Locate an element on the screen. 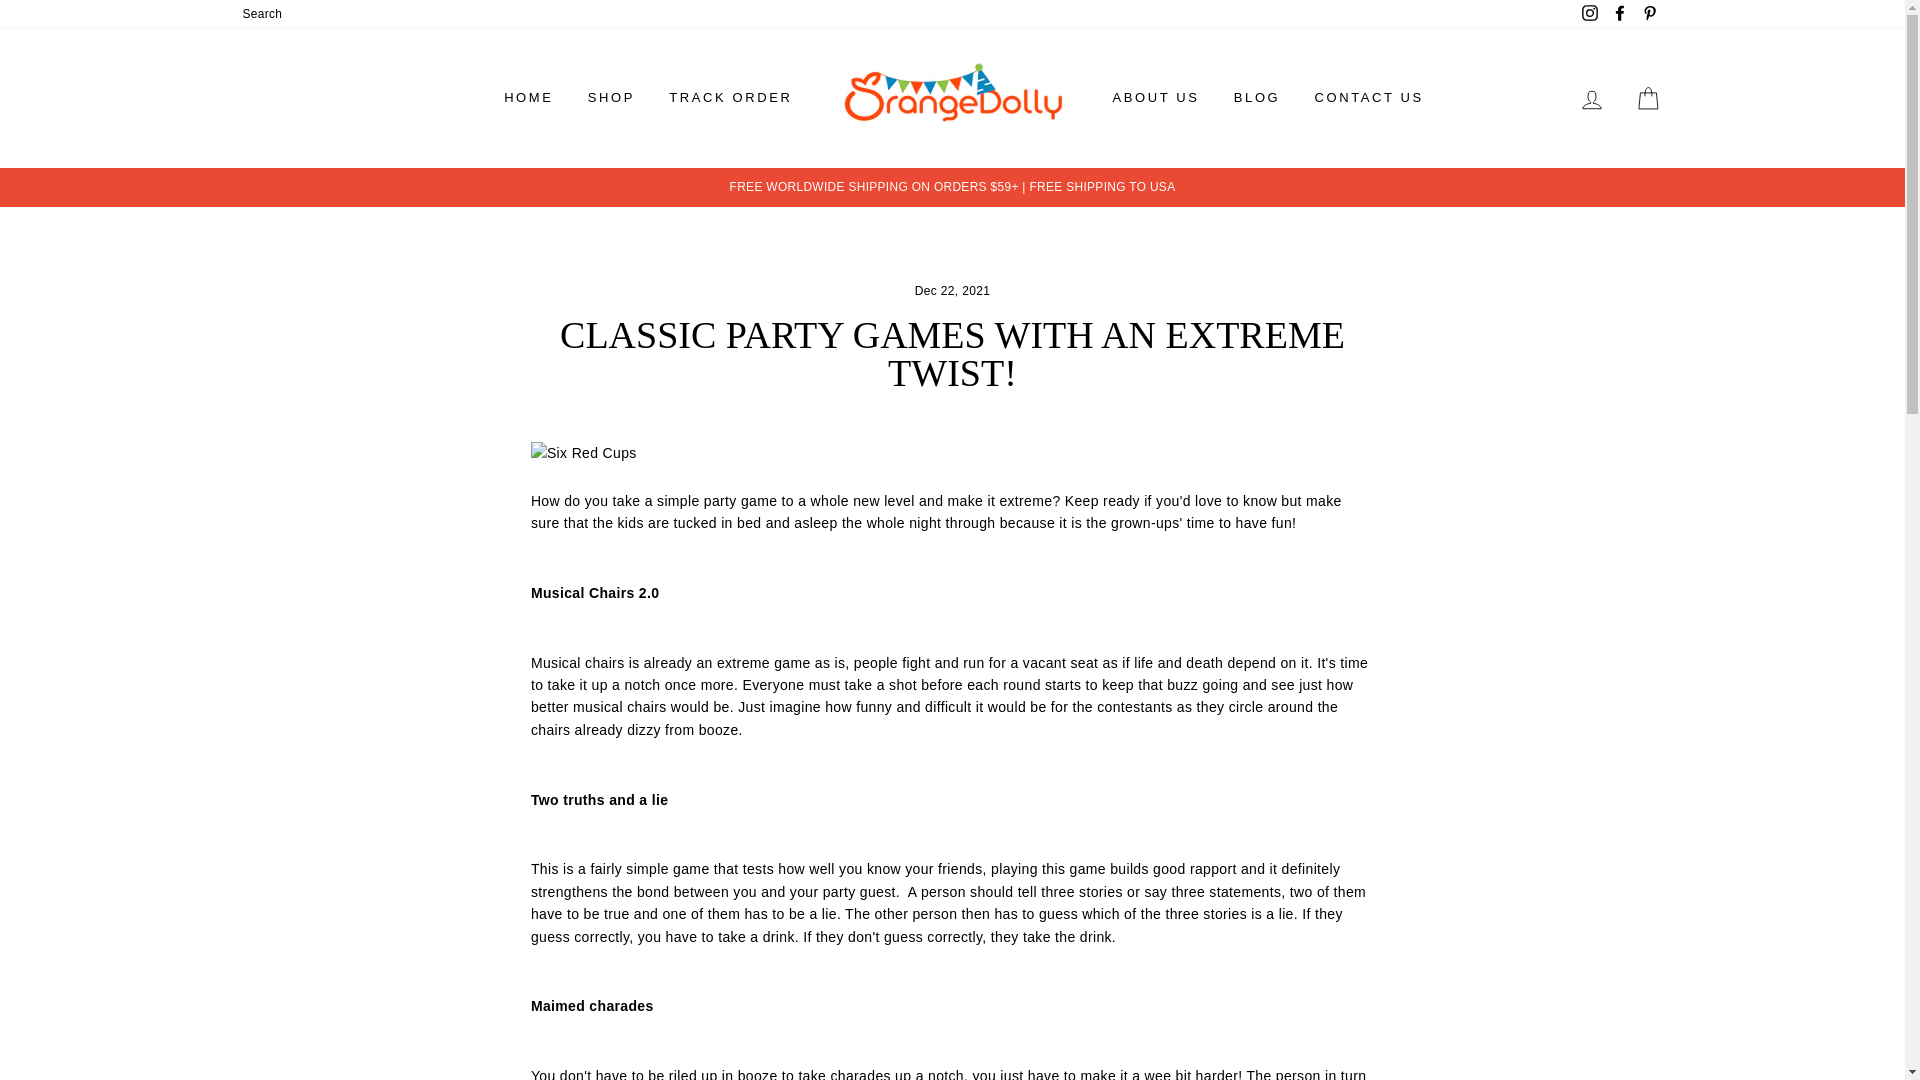  OrangeDolly on Pinterest is located at coordinates (1648, 14).